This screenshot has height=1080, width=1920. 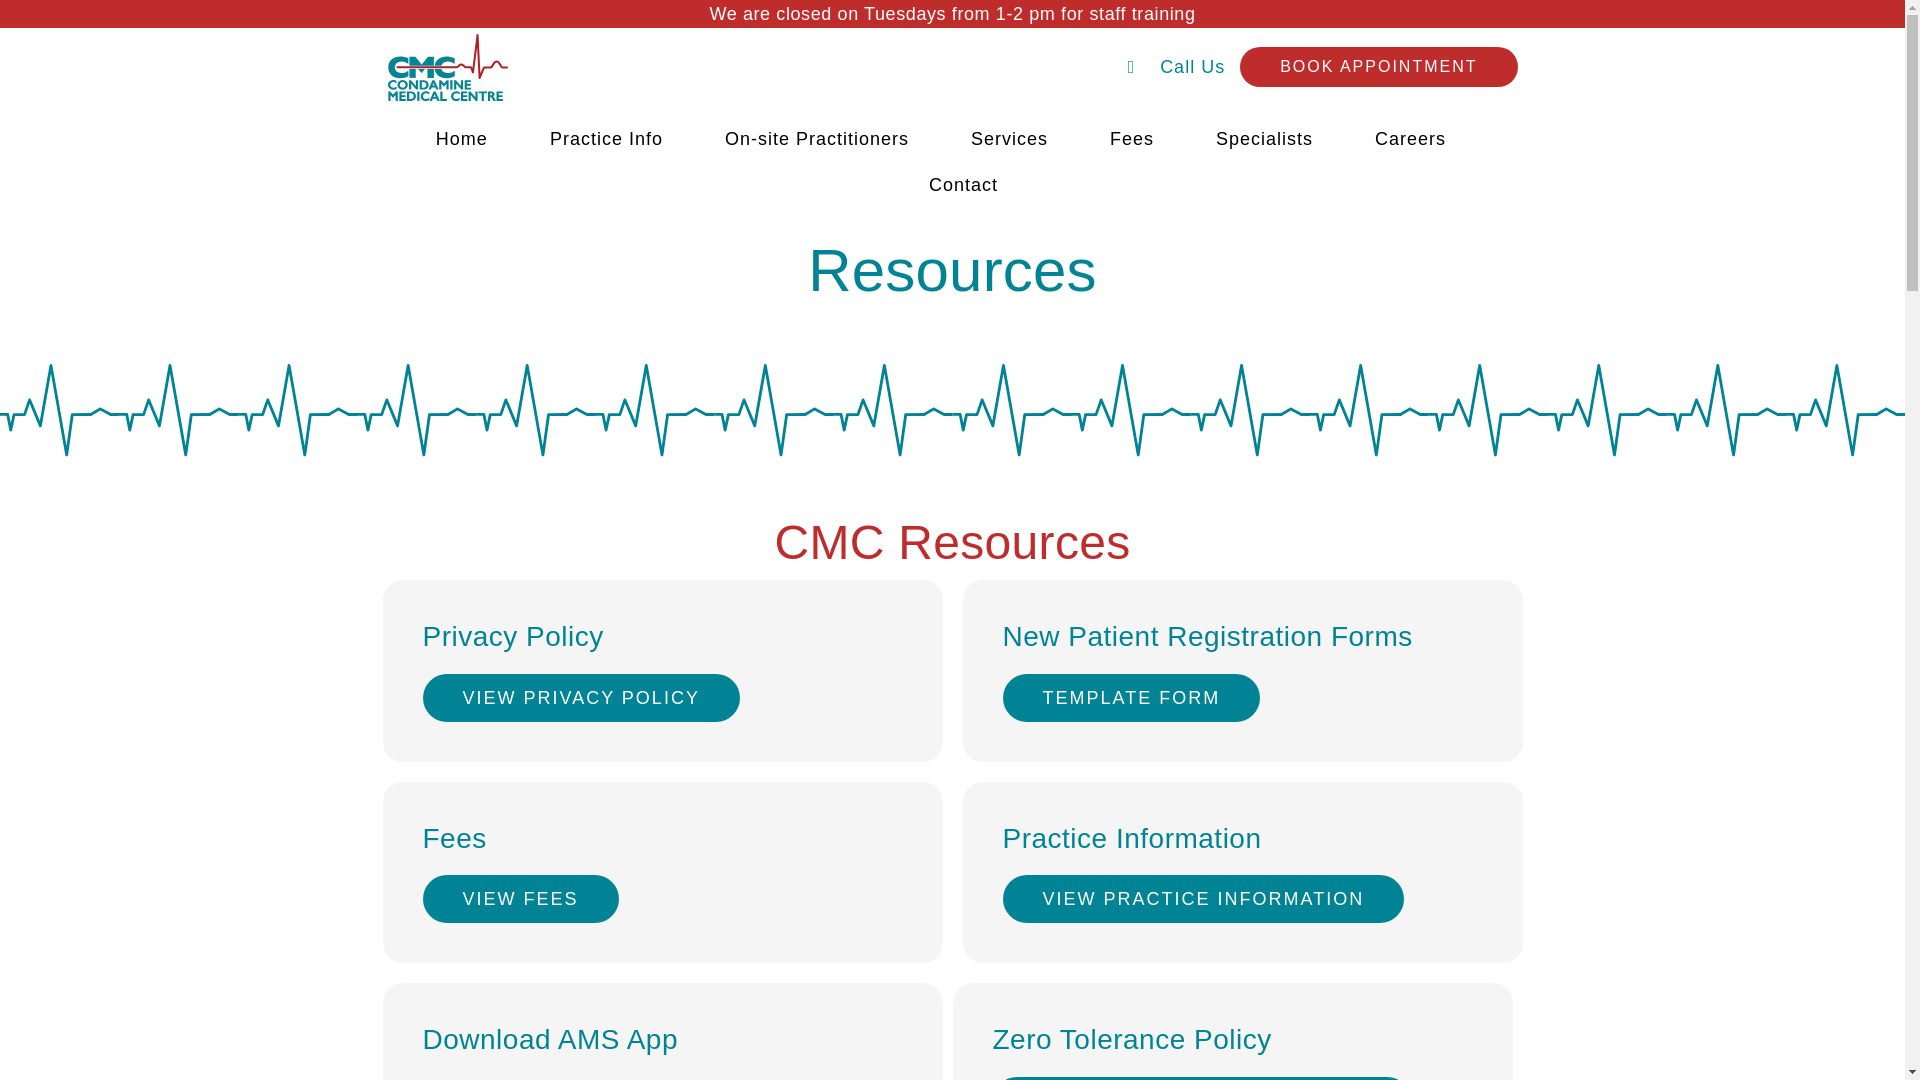 What do you see at coordinates (606, 138) in the screenshot?
I see `Practice Info` at bounding box center [606, 138].